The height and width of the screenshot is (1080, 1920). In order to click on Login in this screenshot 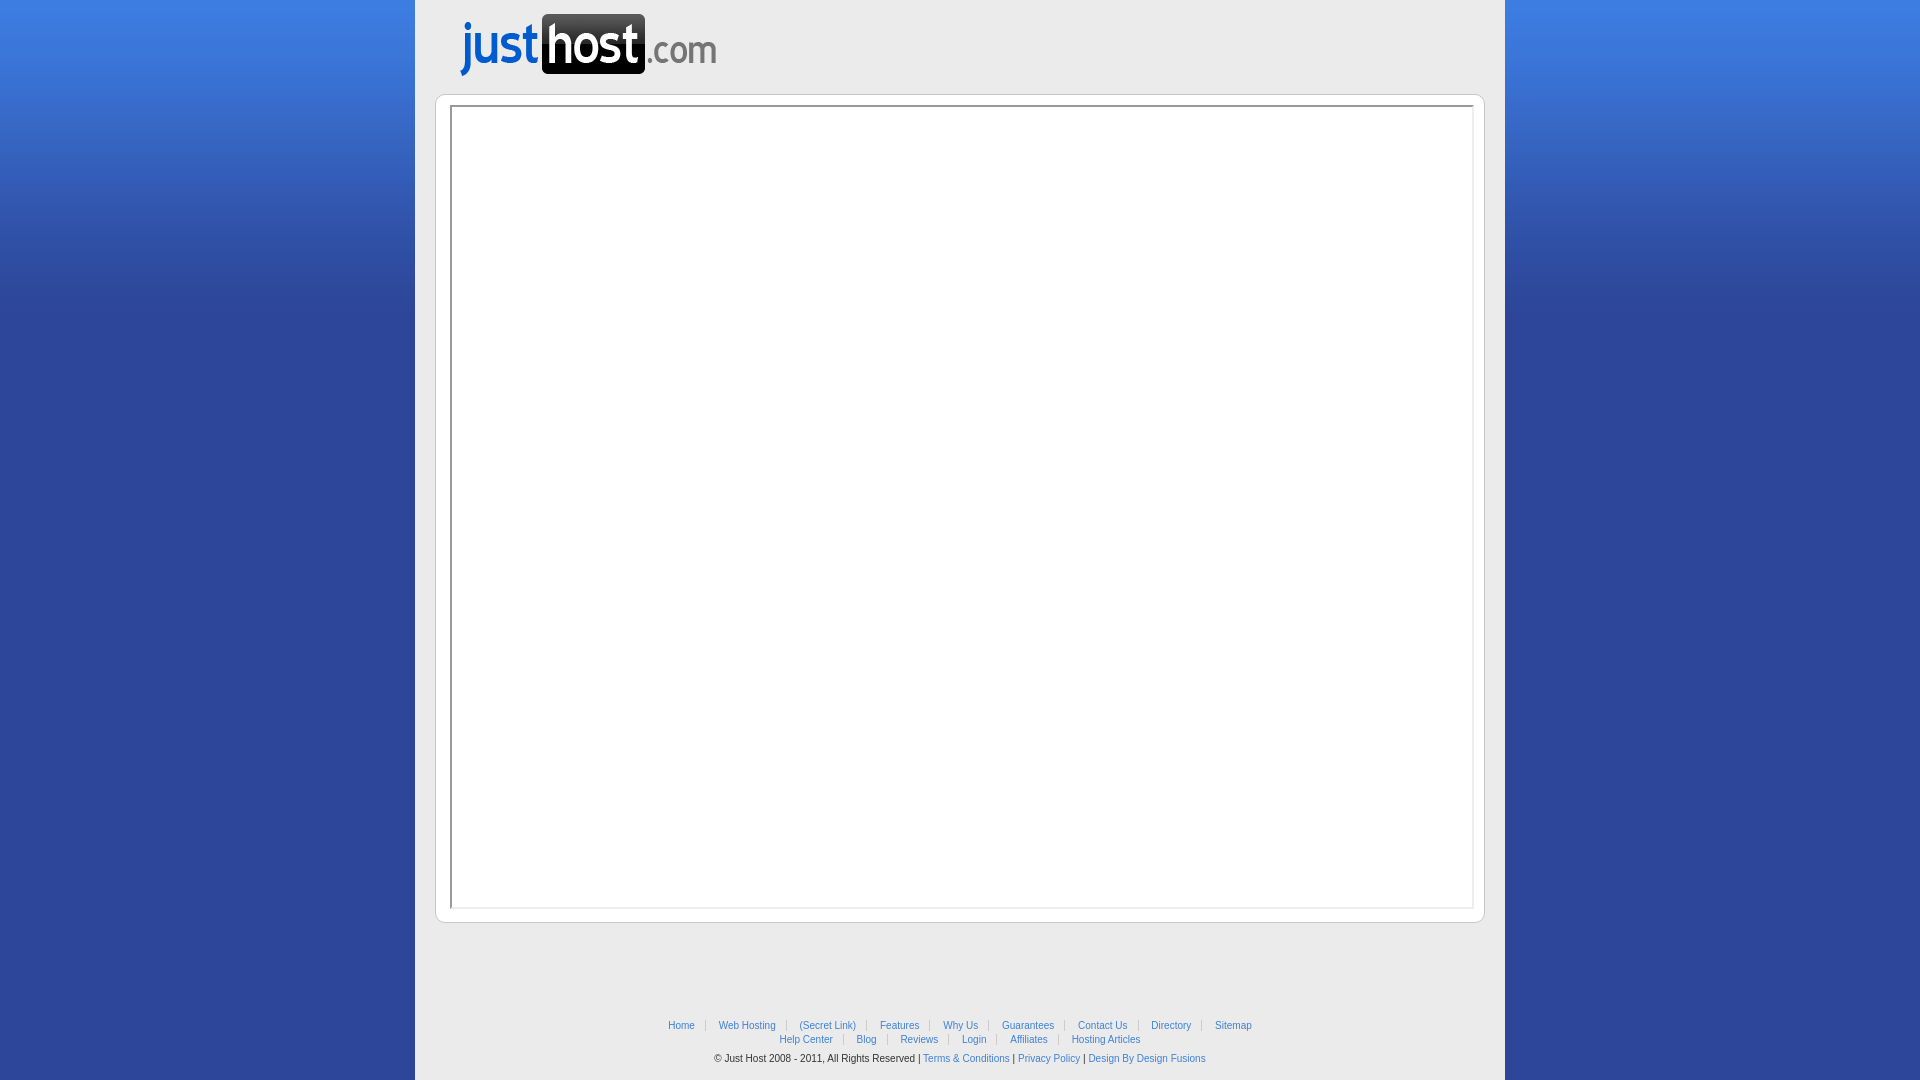, I will do `click(974, 1040)`.